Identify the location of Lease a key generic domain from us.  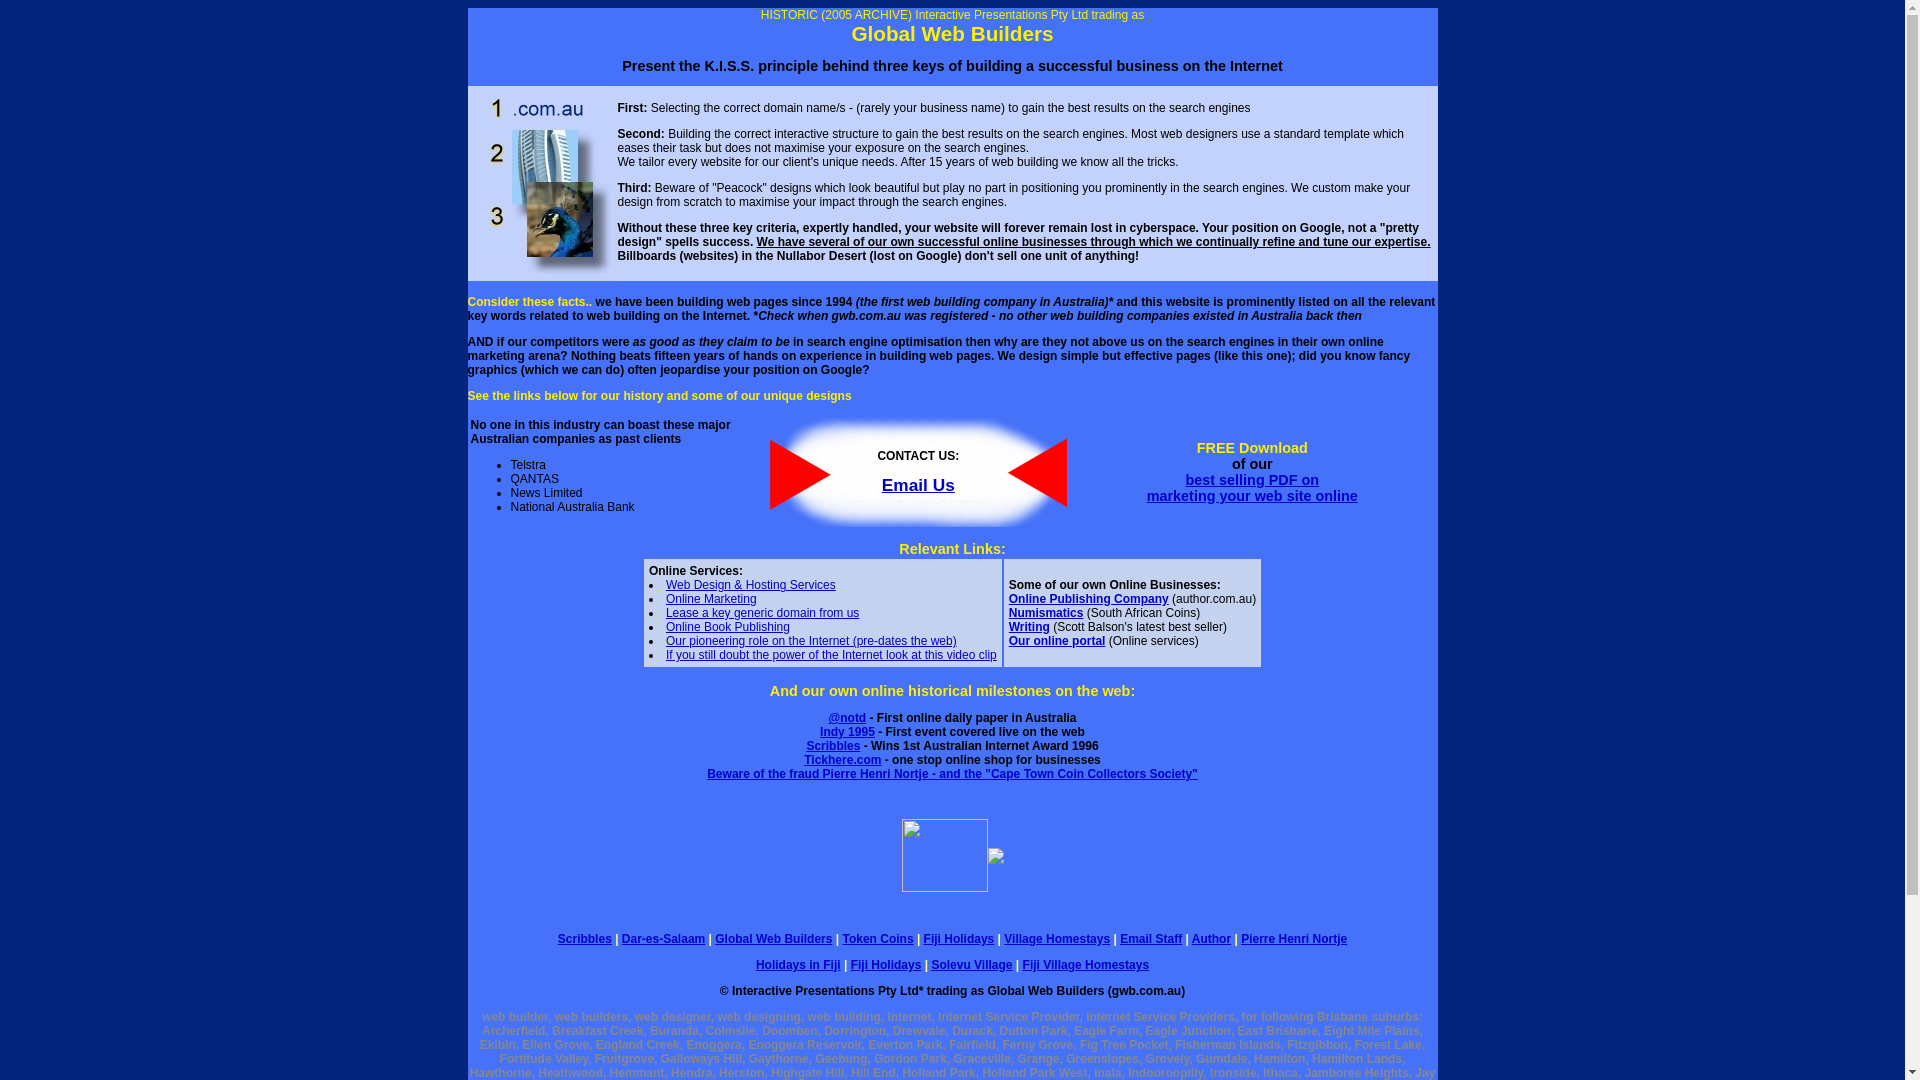
(762, 613).